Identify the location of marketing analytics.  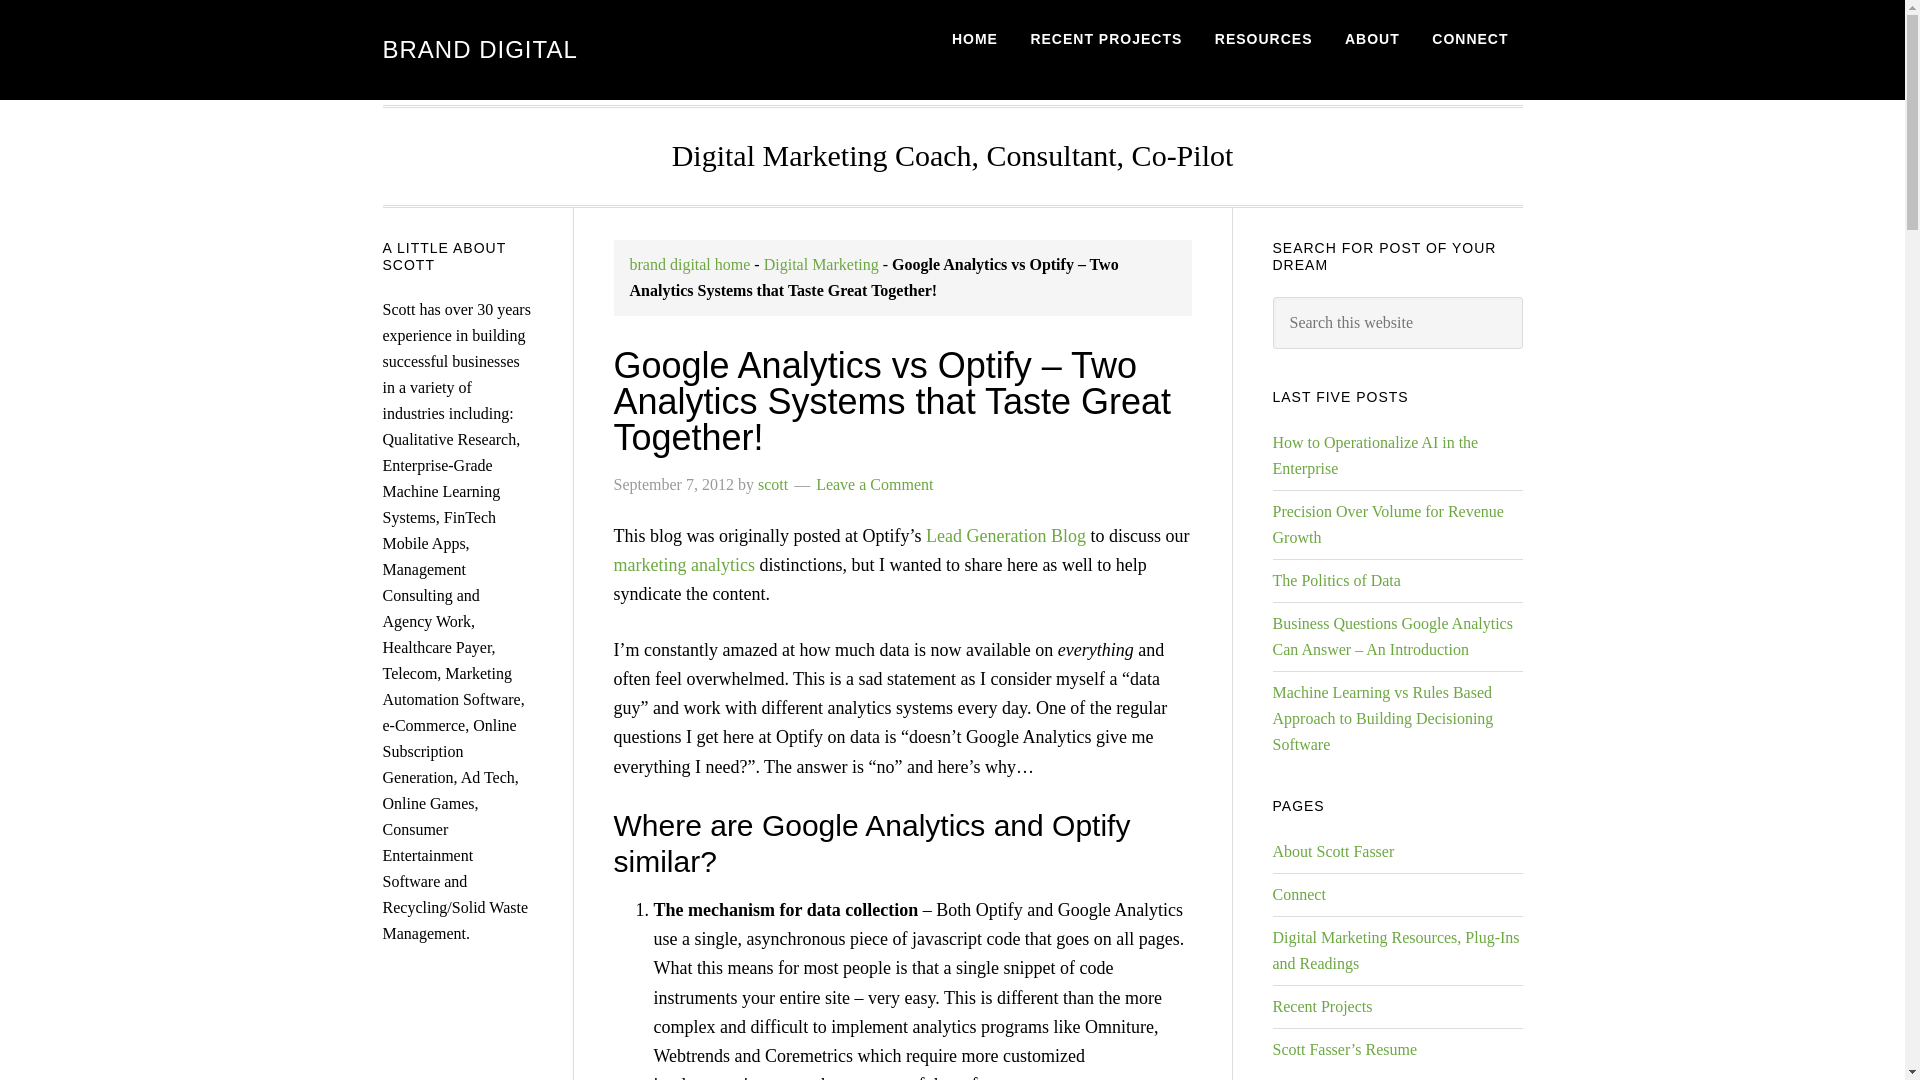
(684, 564).